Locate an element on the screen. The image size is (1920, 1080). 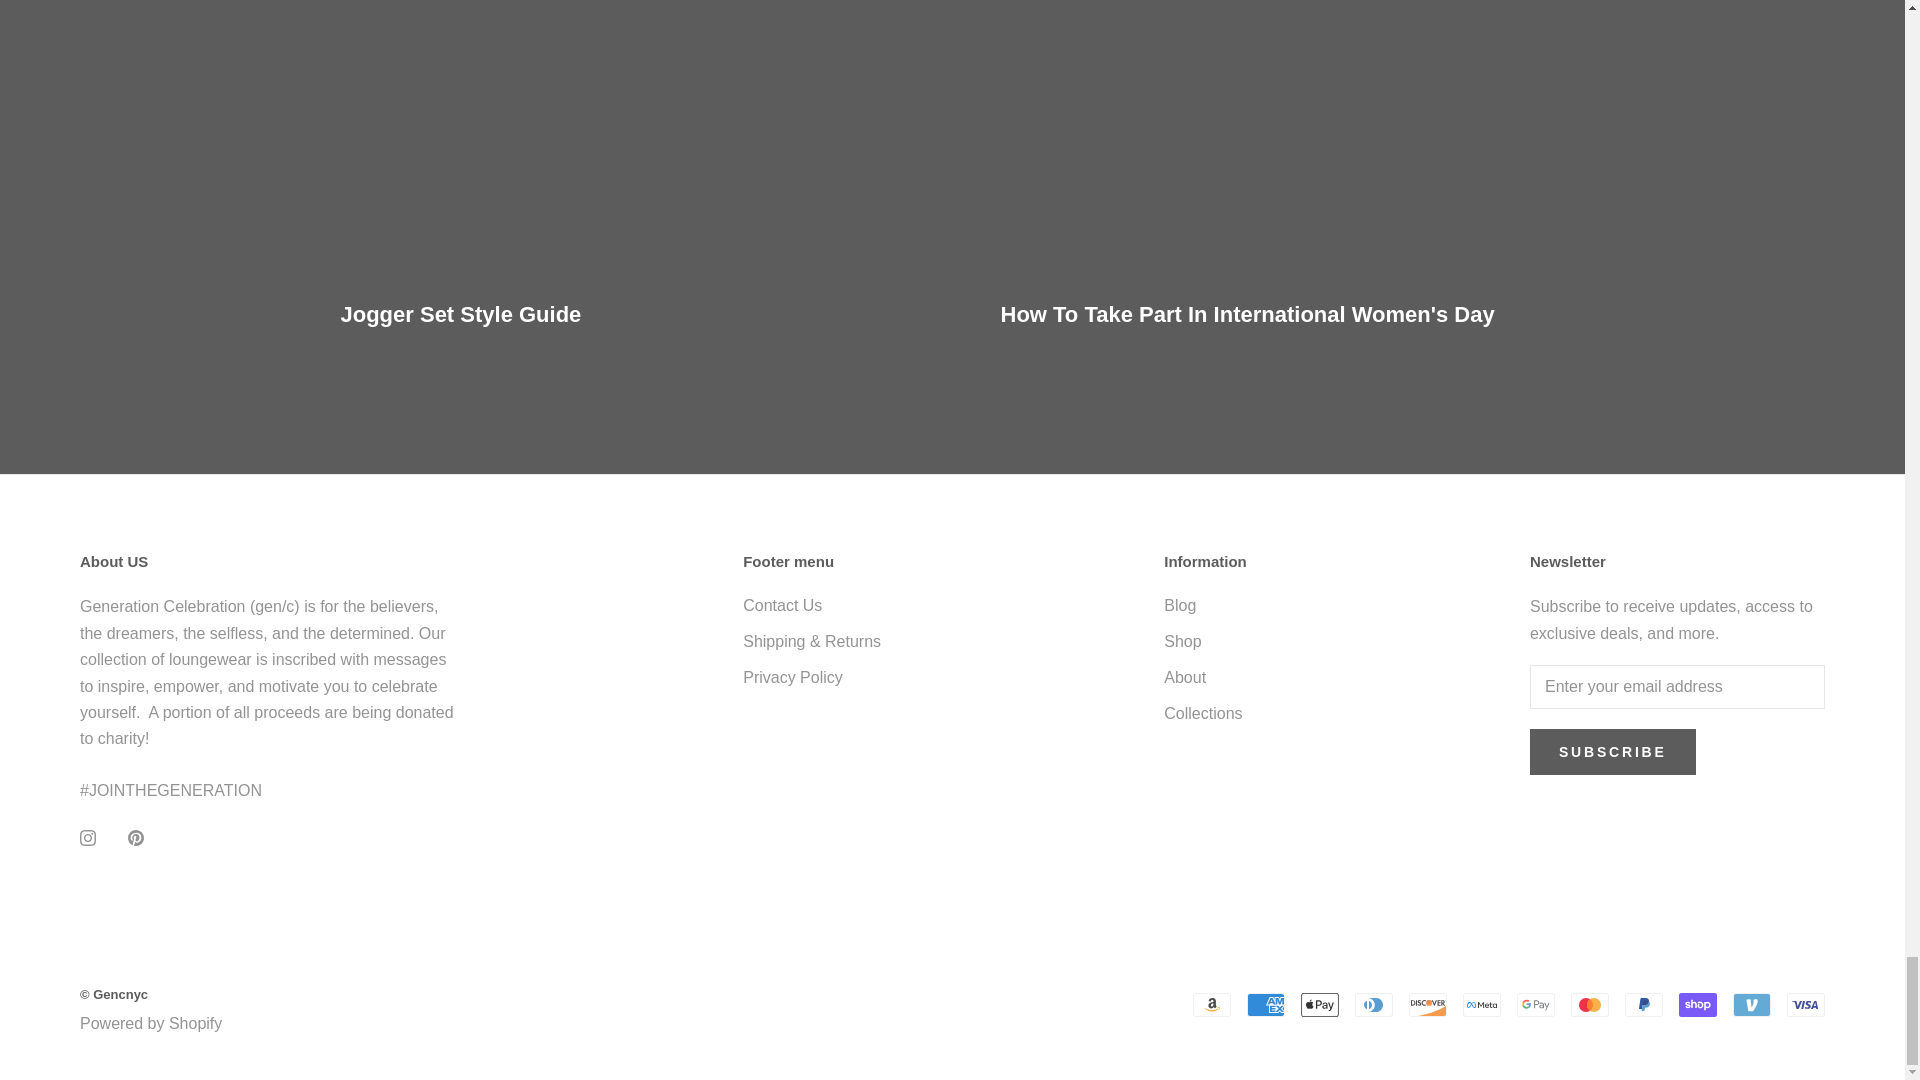
Diners Club is located at coordinates (1374, 1004).